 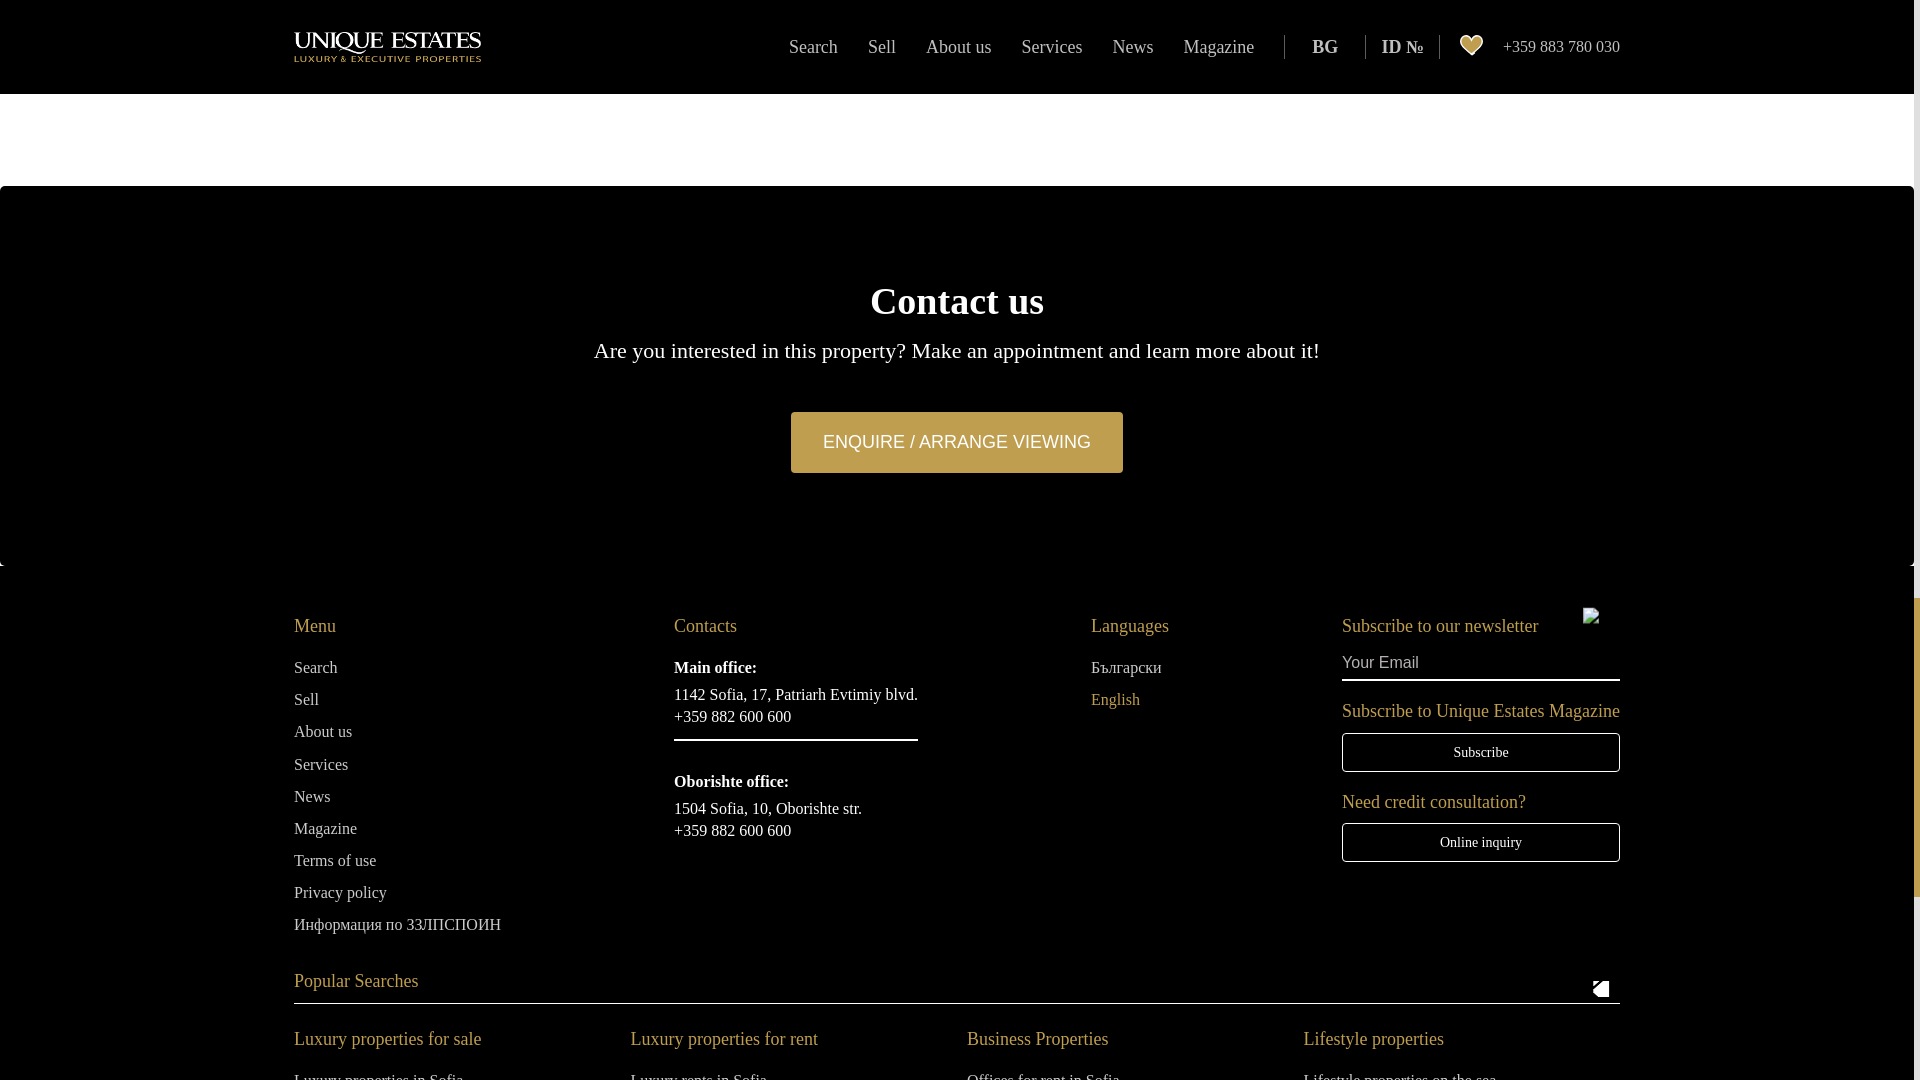 What do you see at coordinates (795, 694) in the screenshot?
I see `View on Map` at bounding box center [795, 694].